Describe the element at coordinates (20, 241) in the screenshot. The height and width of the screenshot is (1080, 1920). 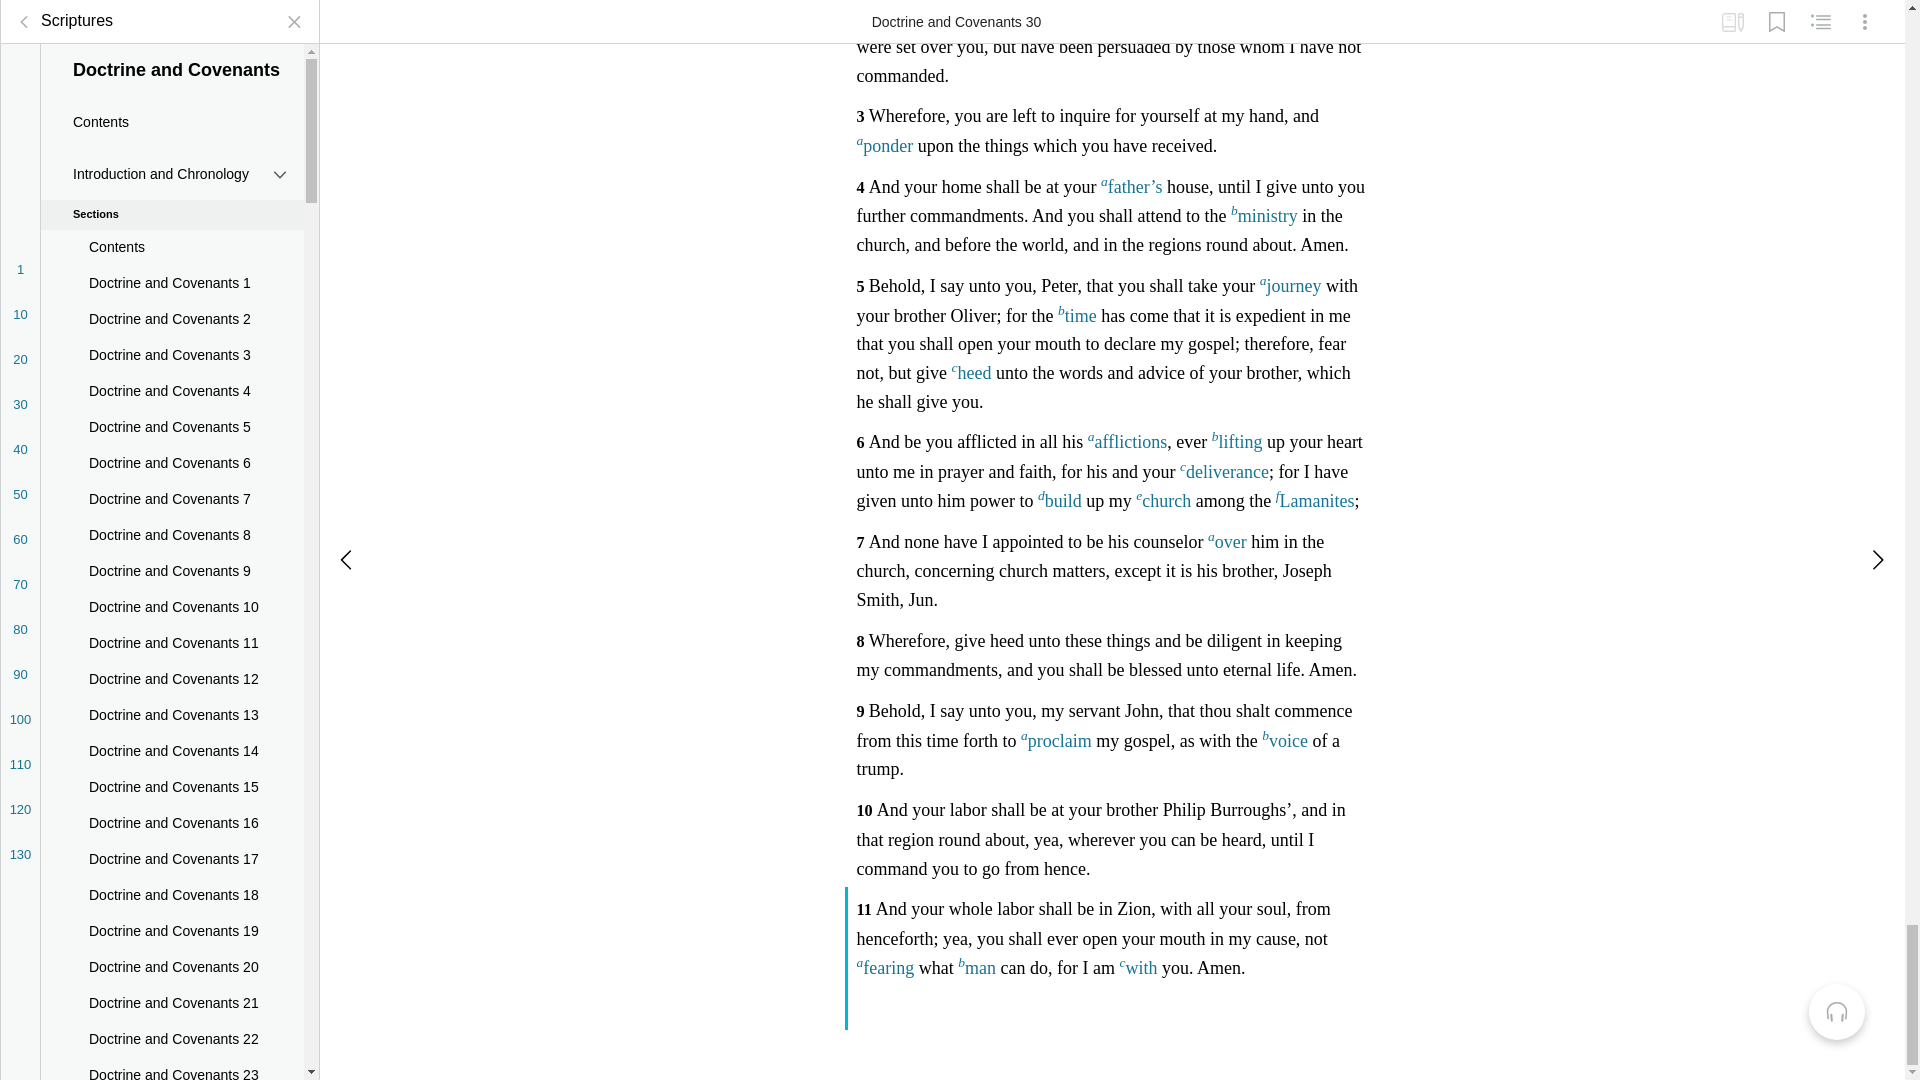
I see `120` at that location.